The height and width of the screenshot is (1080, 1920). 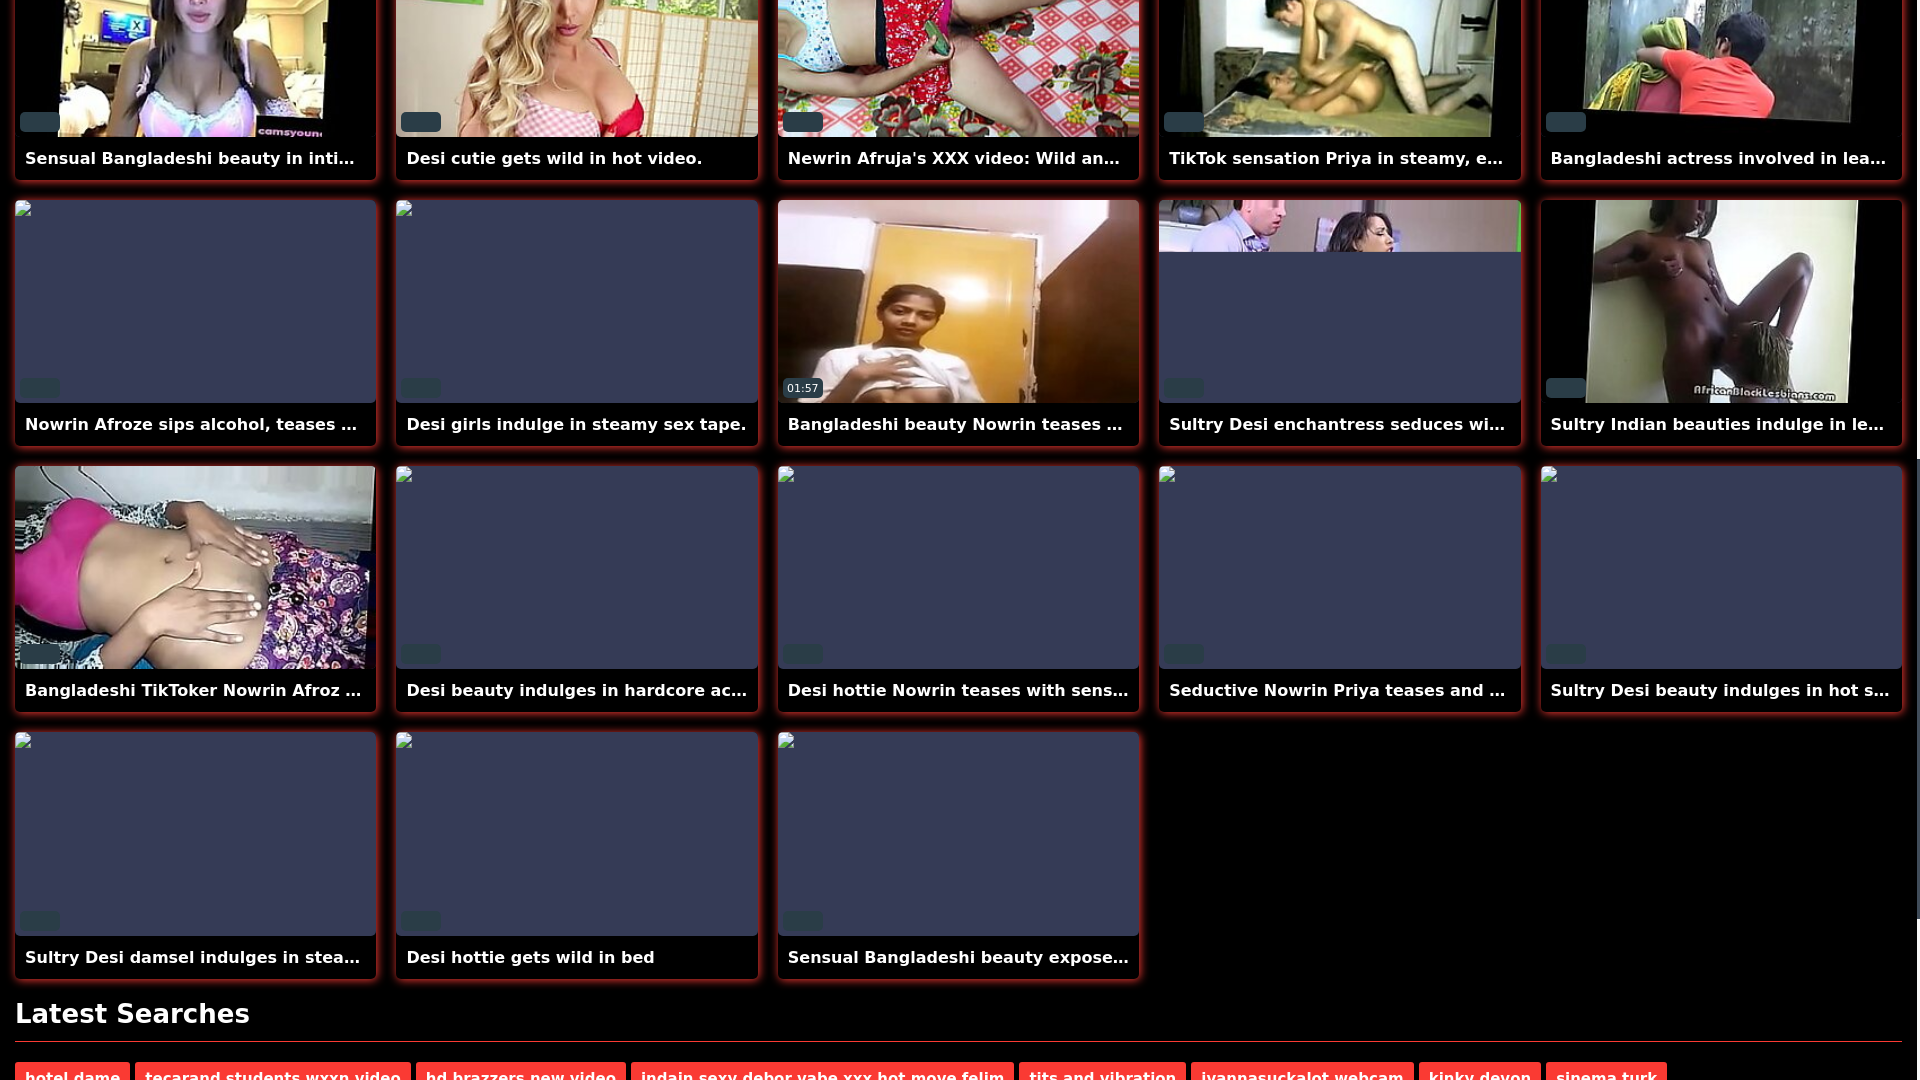 I want to click on Newrin Afruja's XXX video: Wild and steamy action., so click(x=1020, y=158).